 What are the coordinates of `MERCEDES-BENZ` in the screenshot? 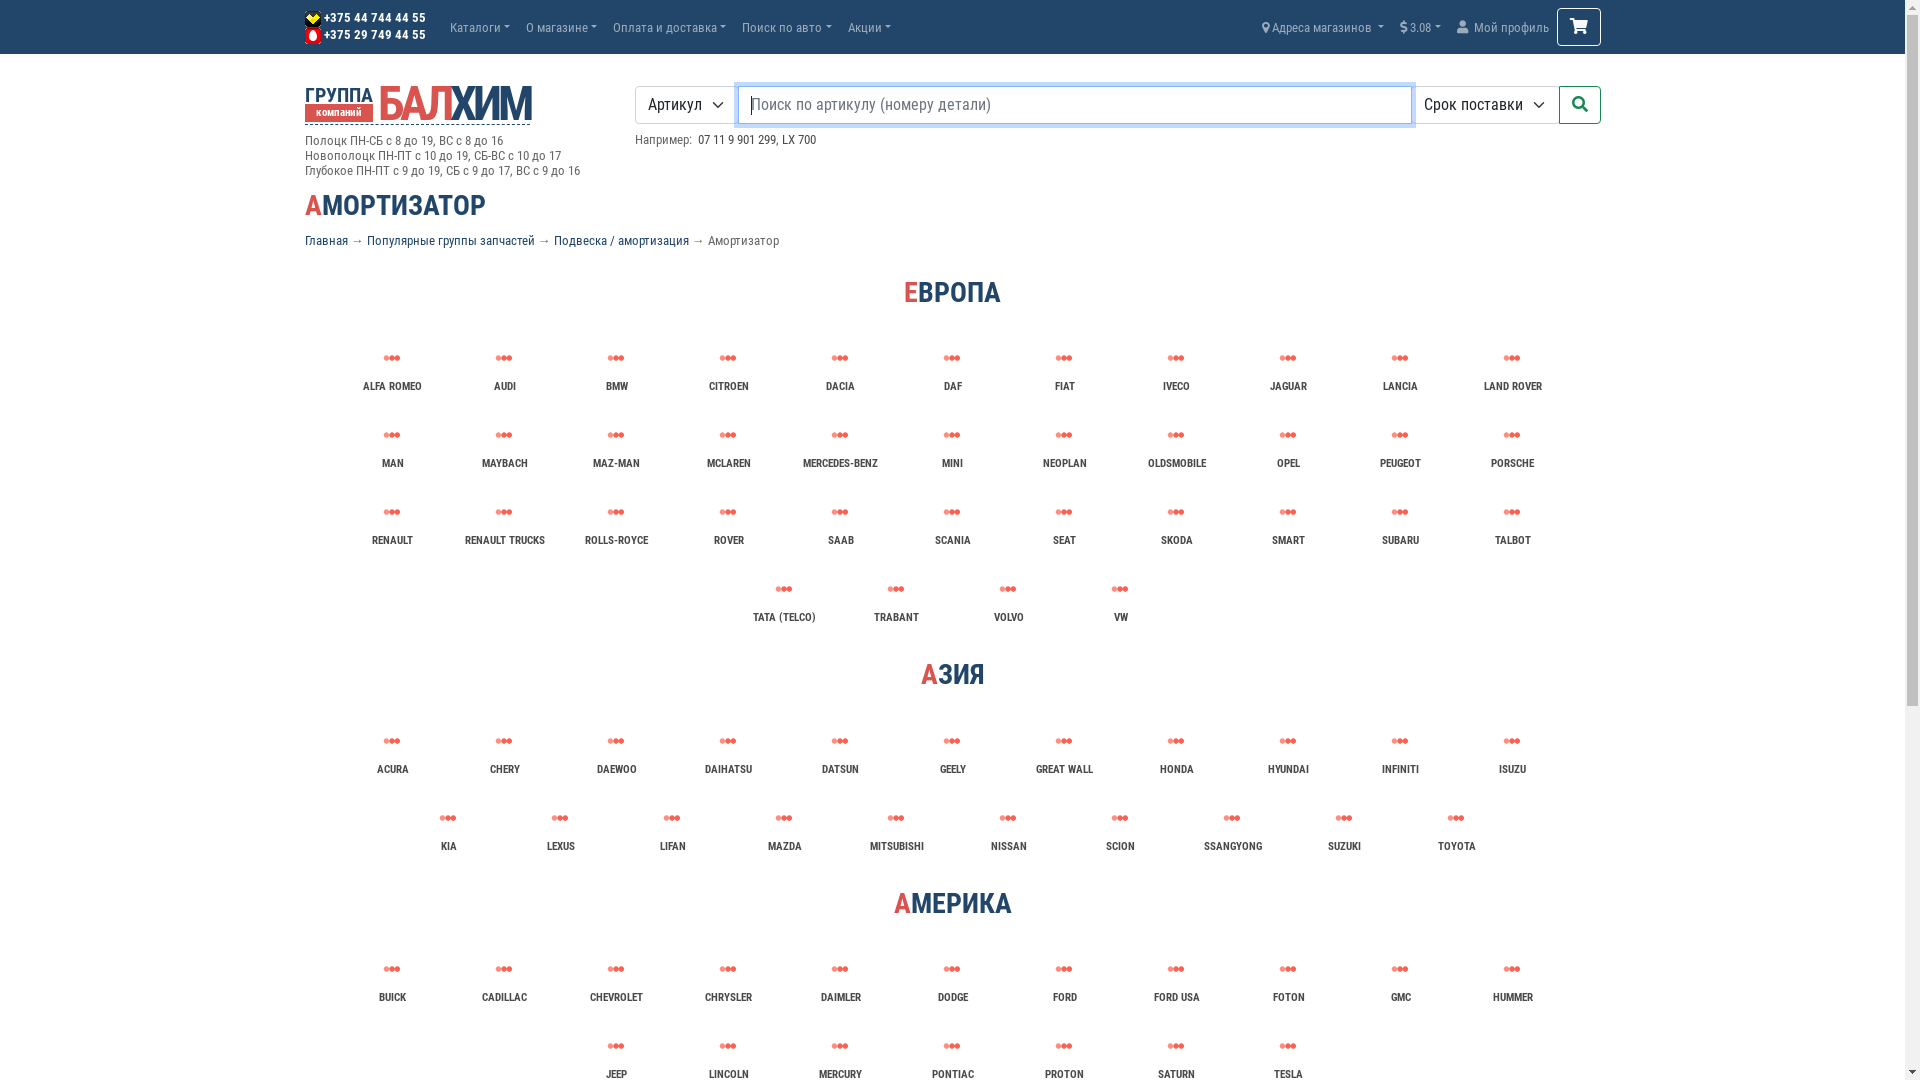 It's located at (840, 442).